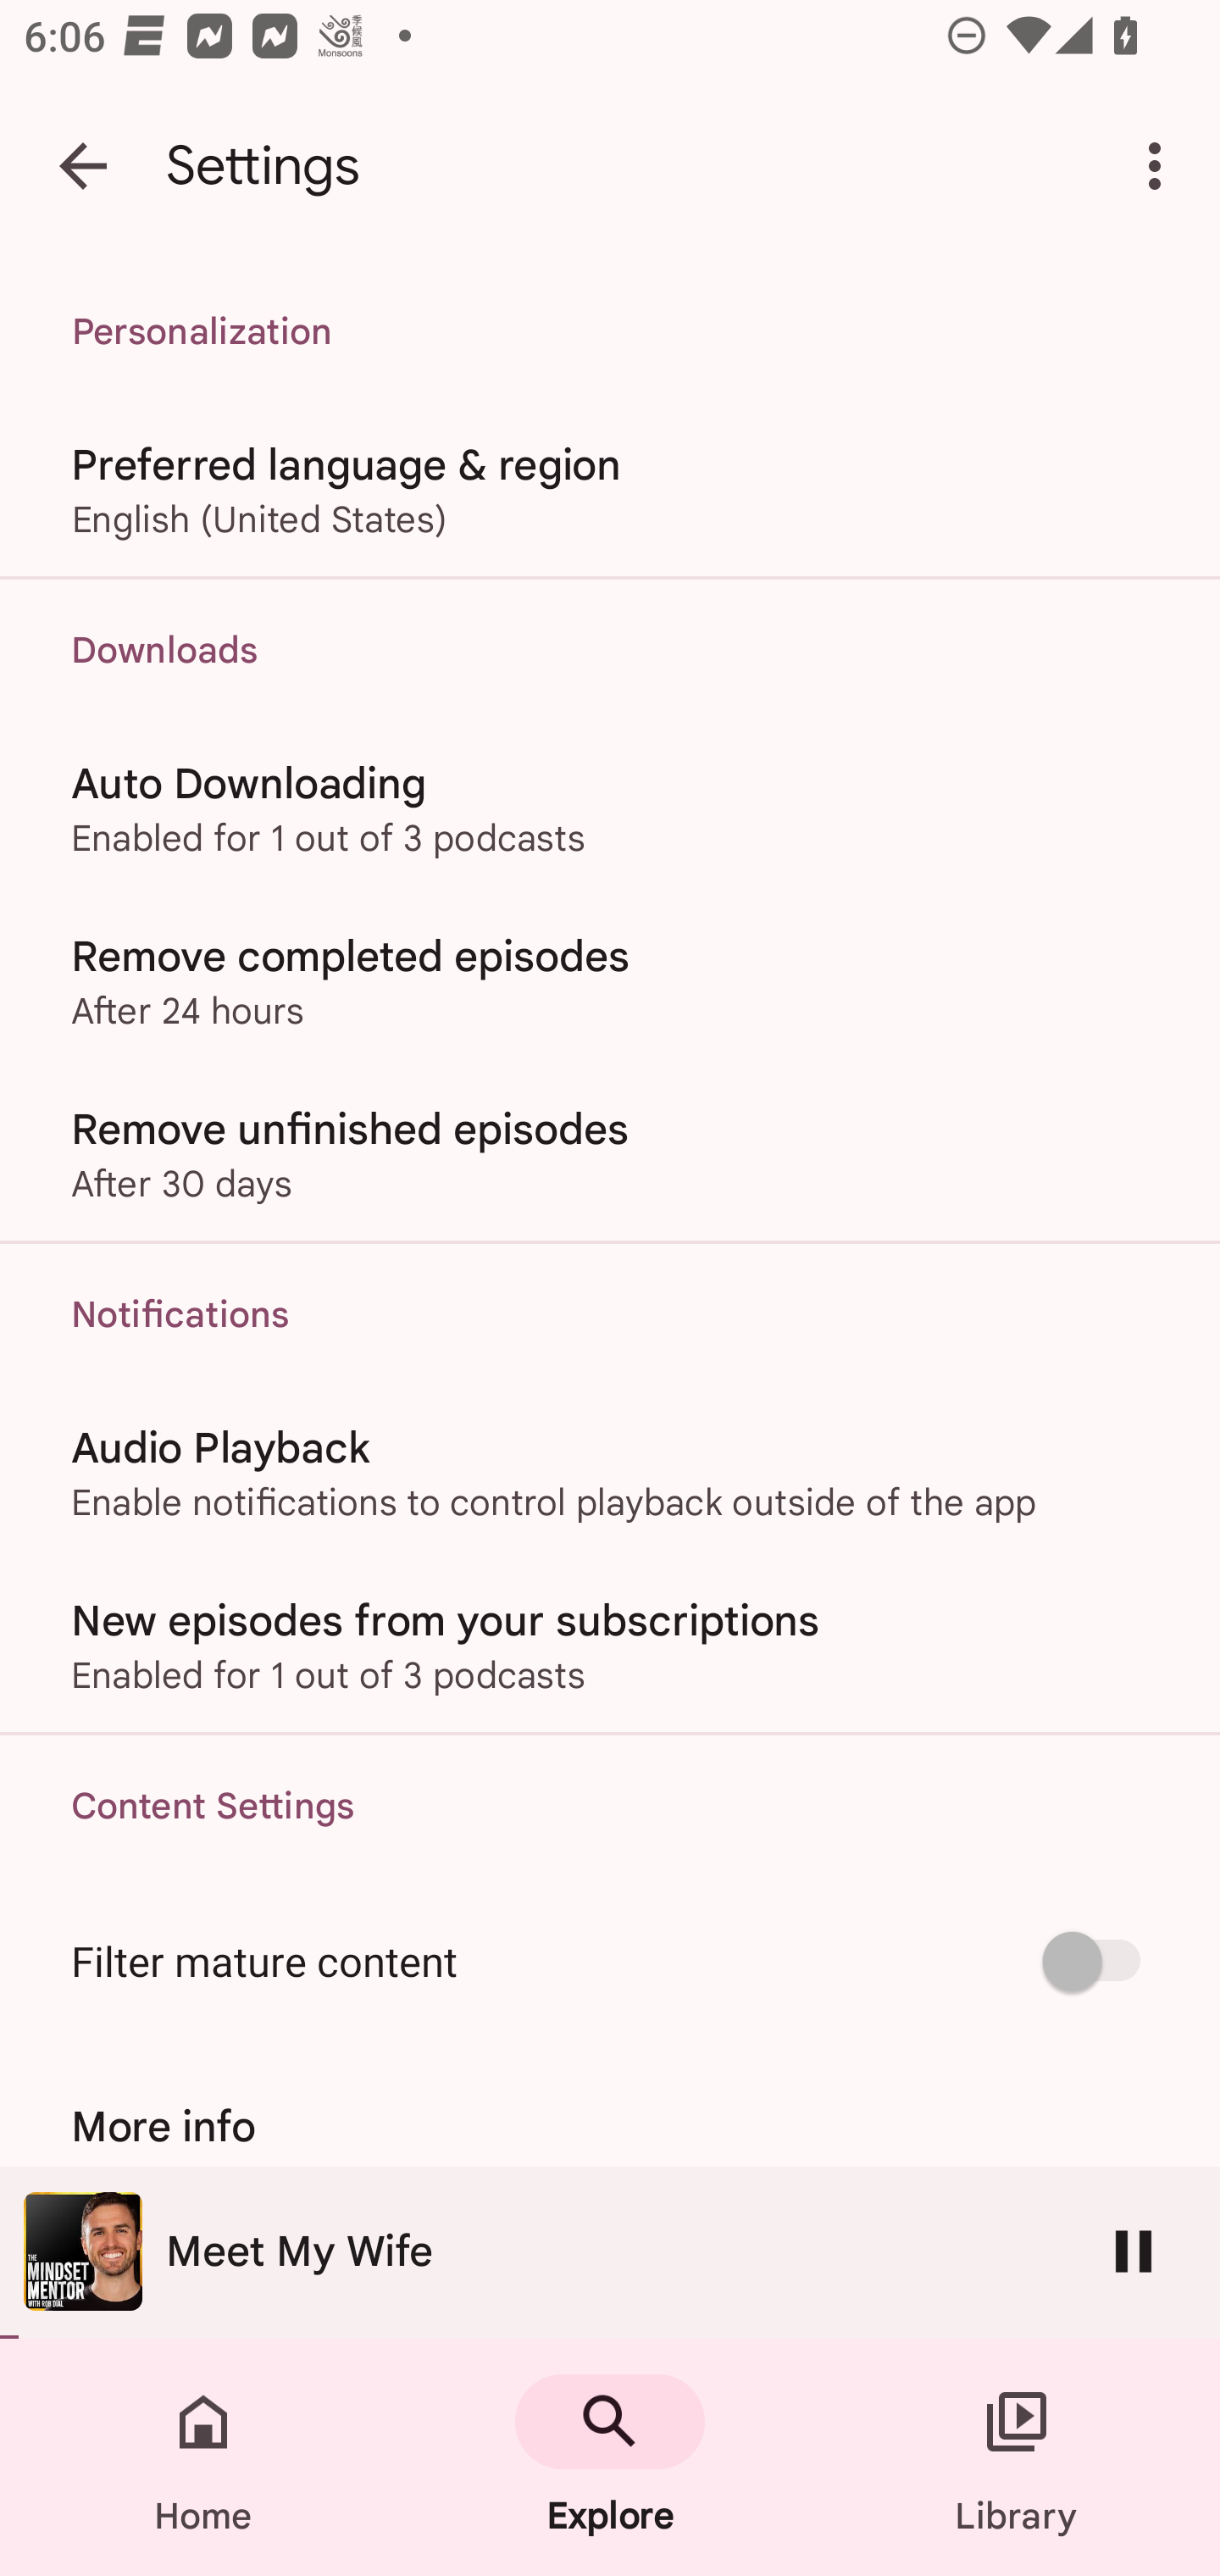 The image size is (1220, 2576). What do you see at coordinates (1017, 2457) in the screenshot?
I see `Library` at bounding box center [1017, 2457].